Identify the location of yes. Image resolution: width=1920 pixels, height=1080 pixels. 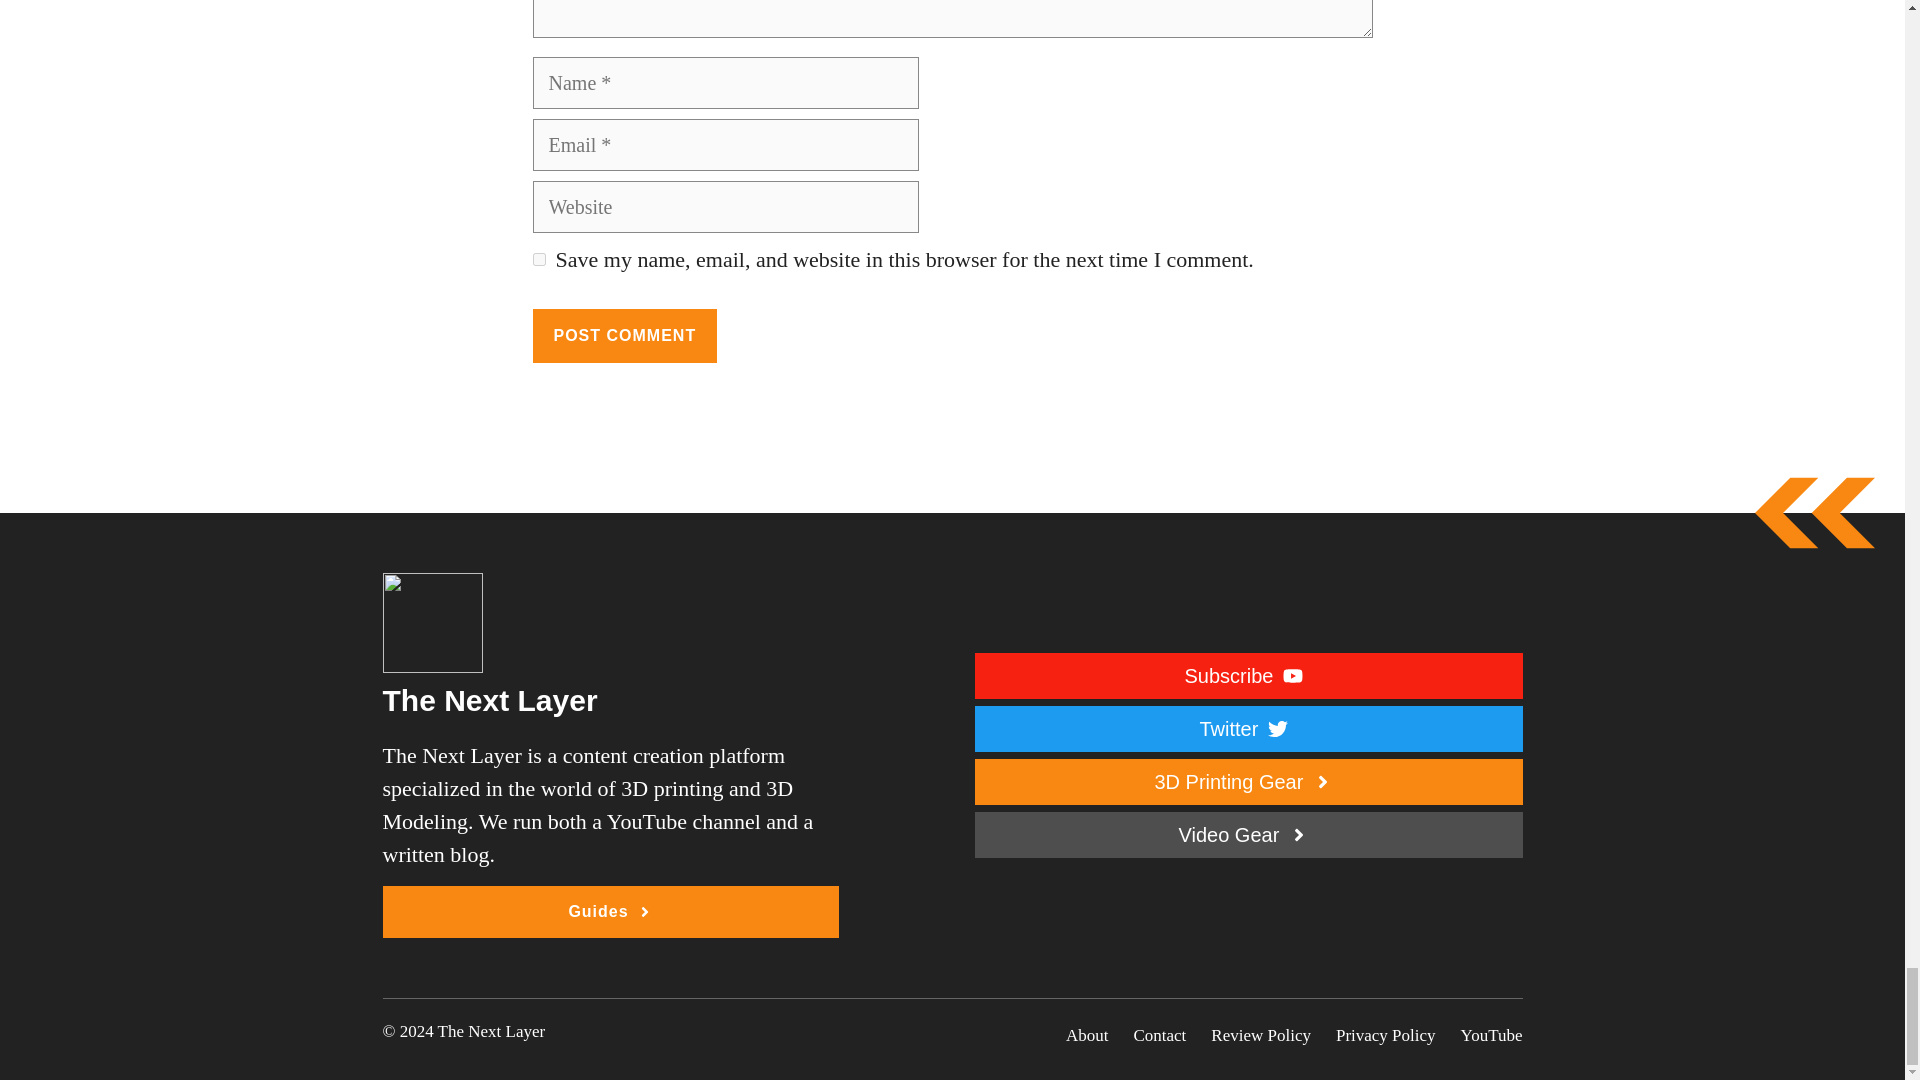
(538, 258).